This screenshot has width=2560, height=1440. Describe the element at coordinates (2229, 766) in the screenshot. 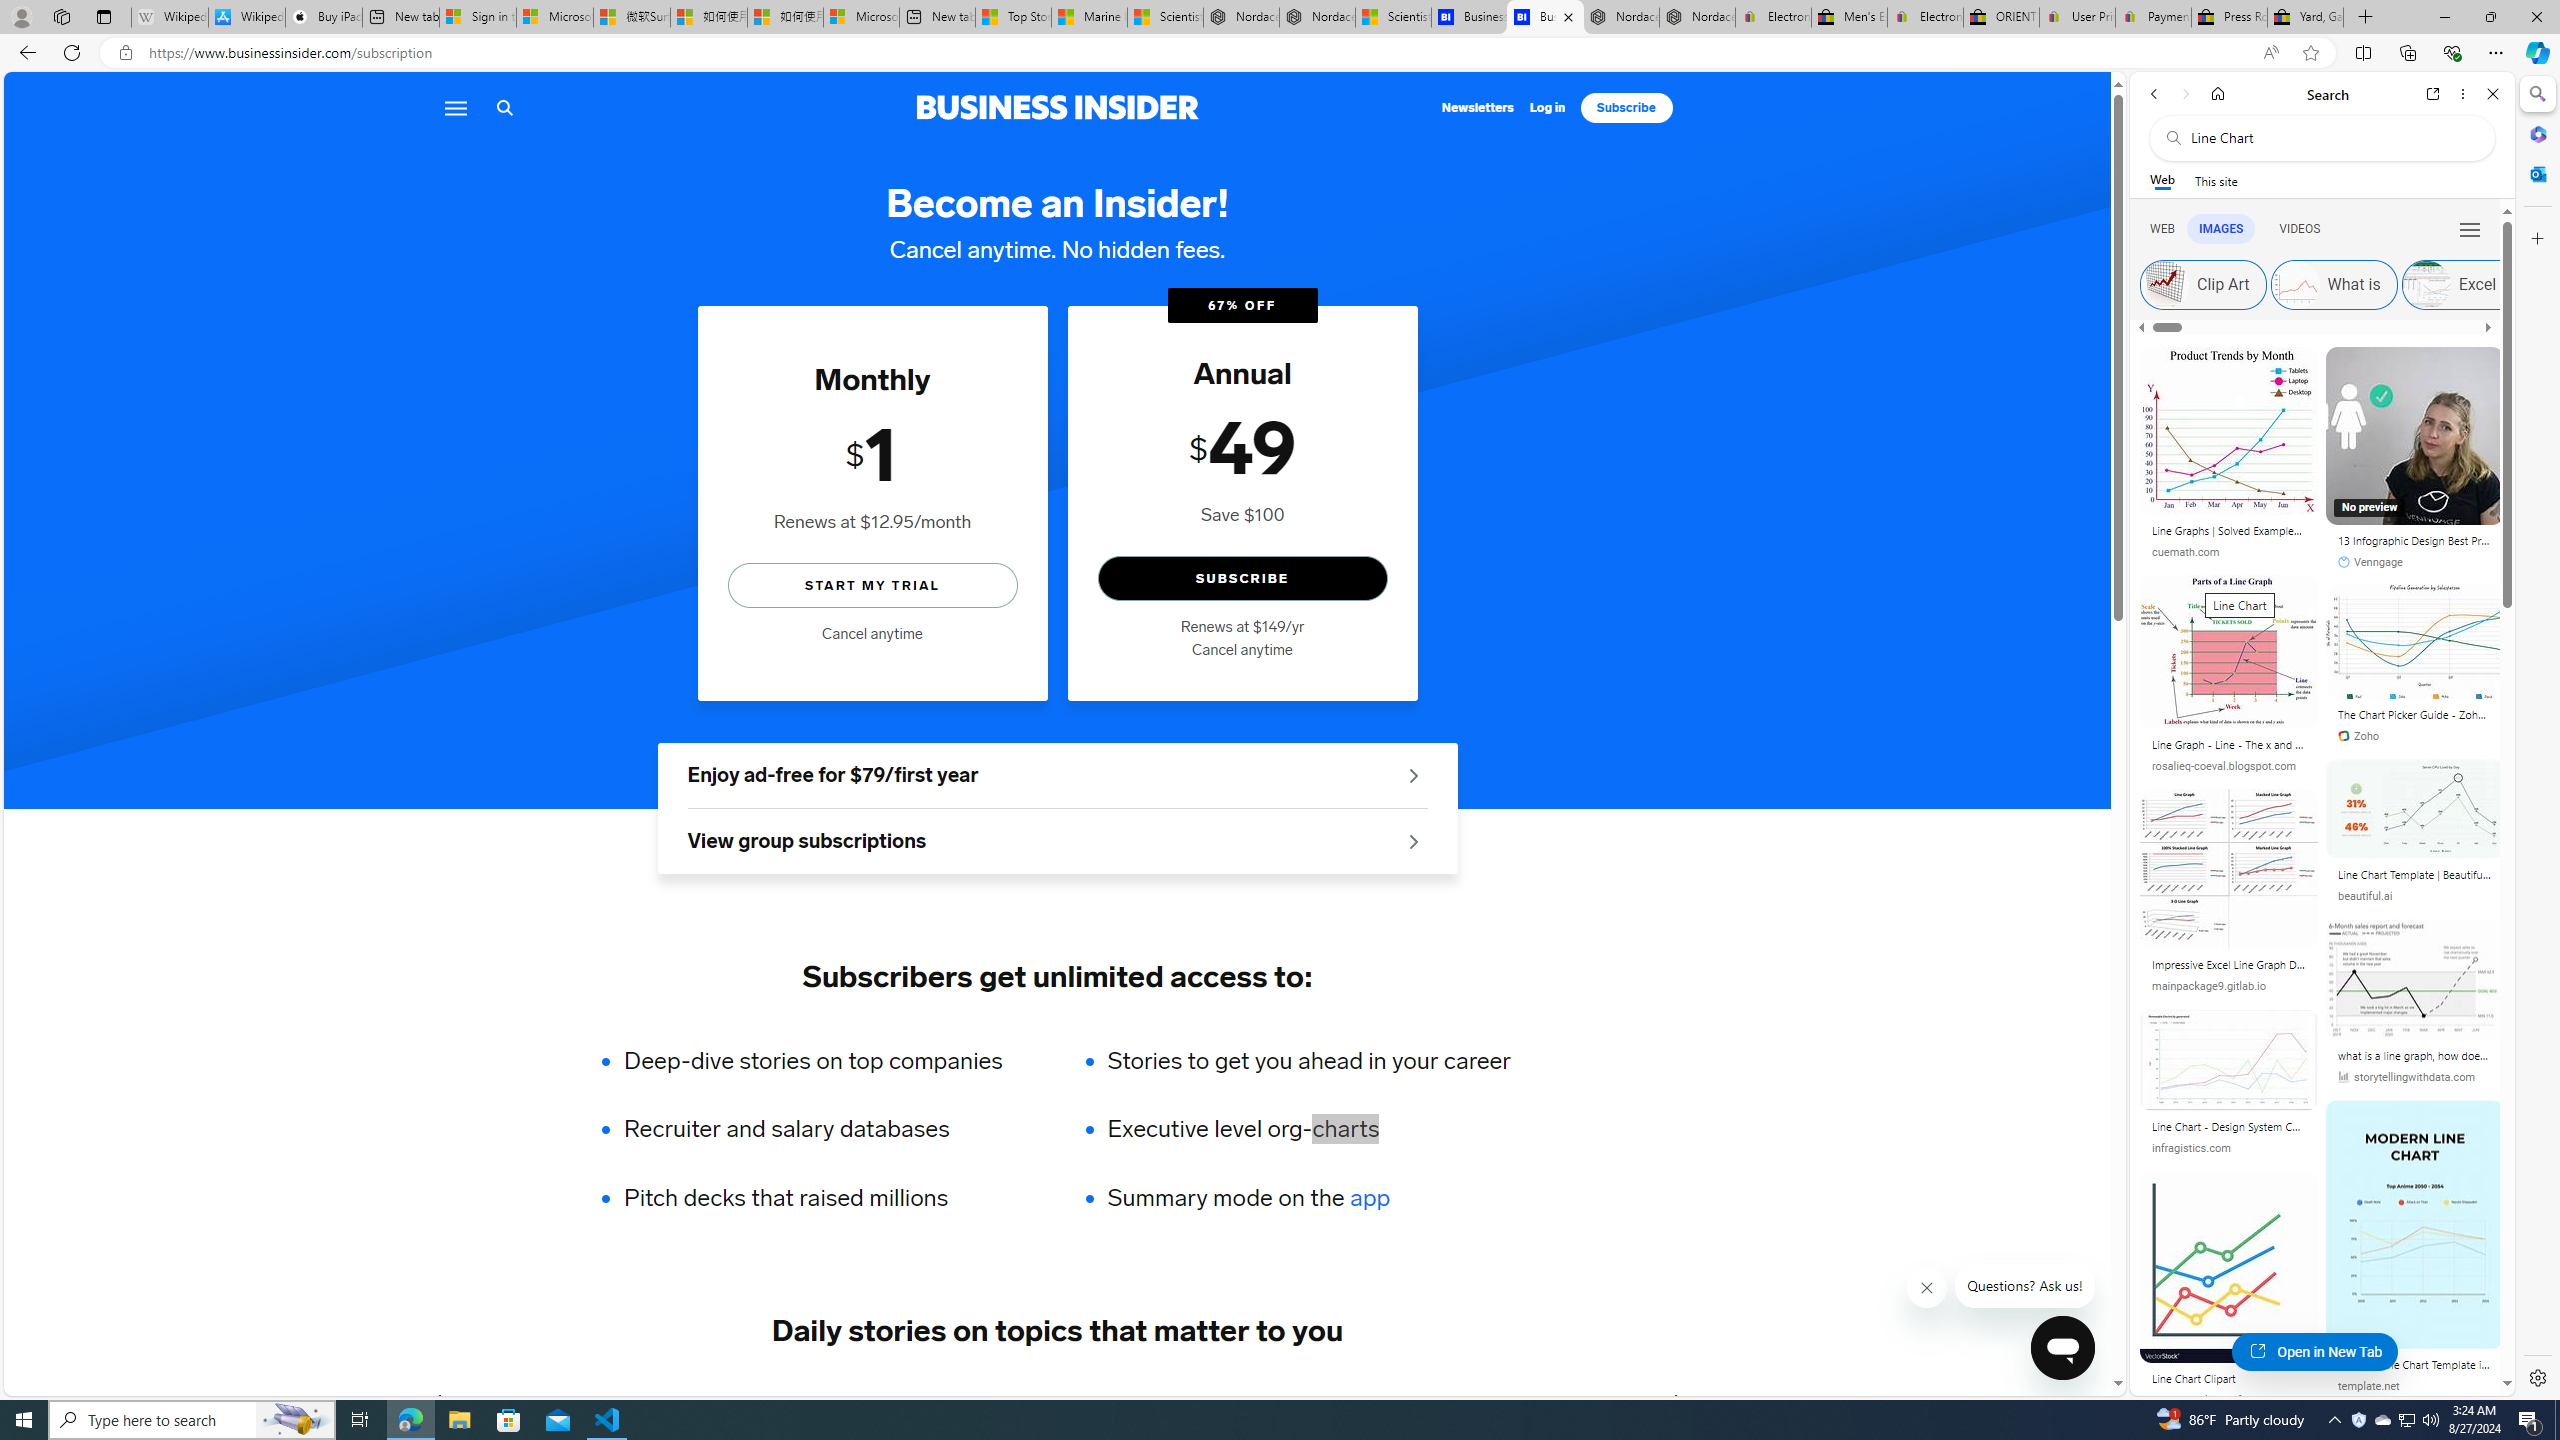

I see `rosalieq-coeval.blogspot.com` at that location.